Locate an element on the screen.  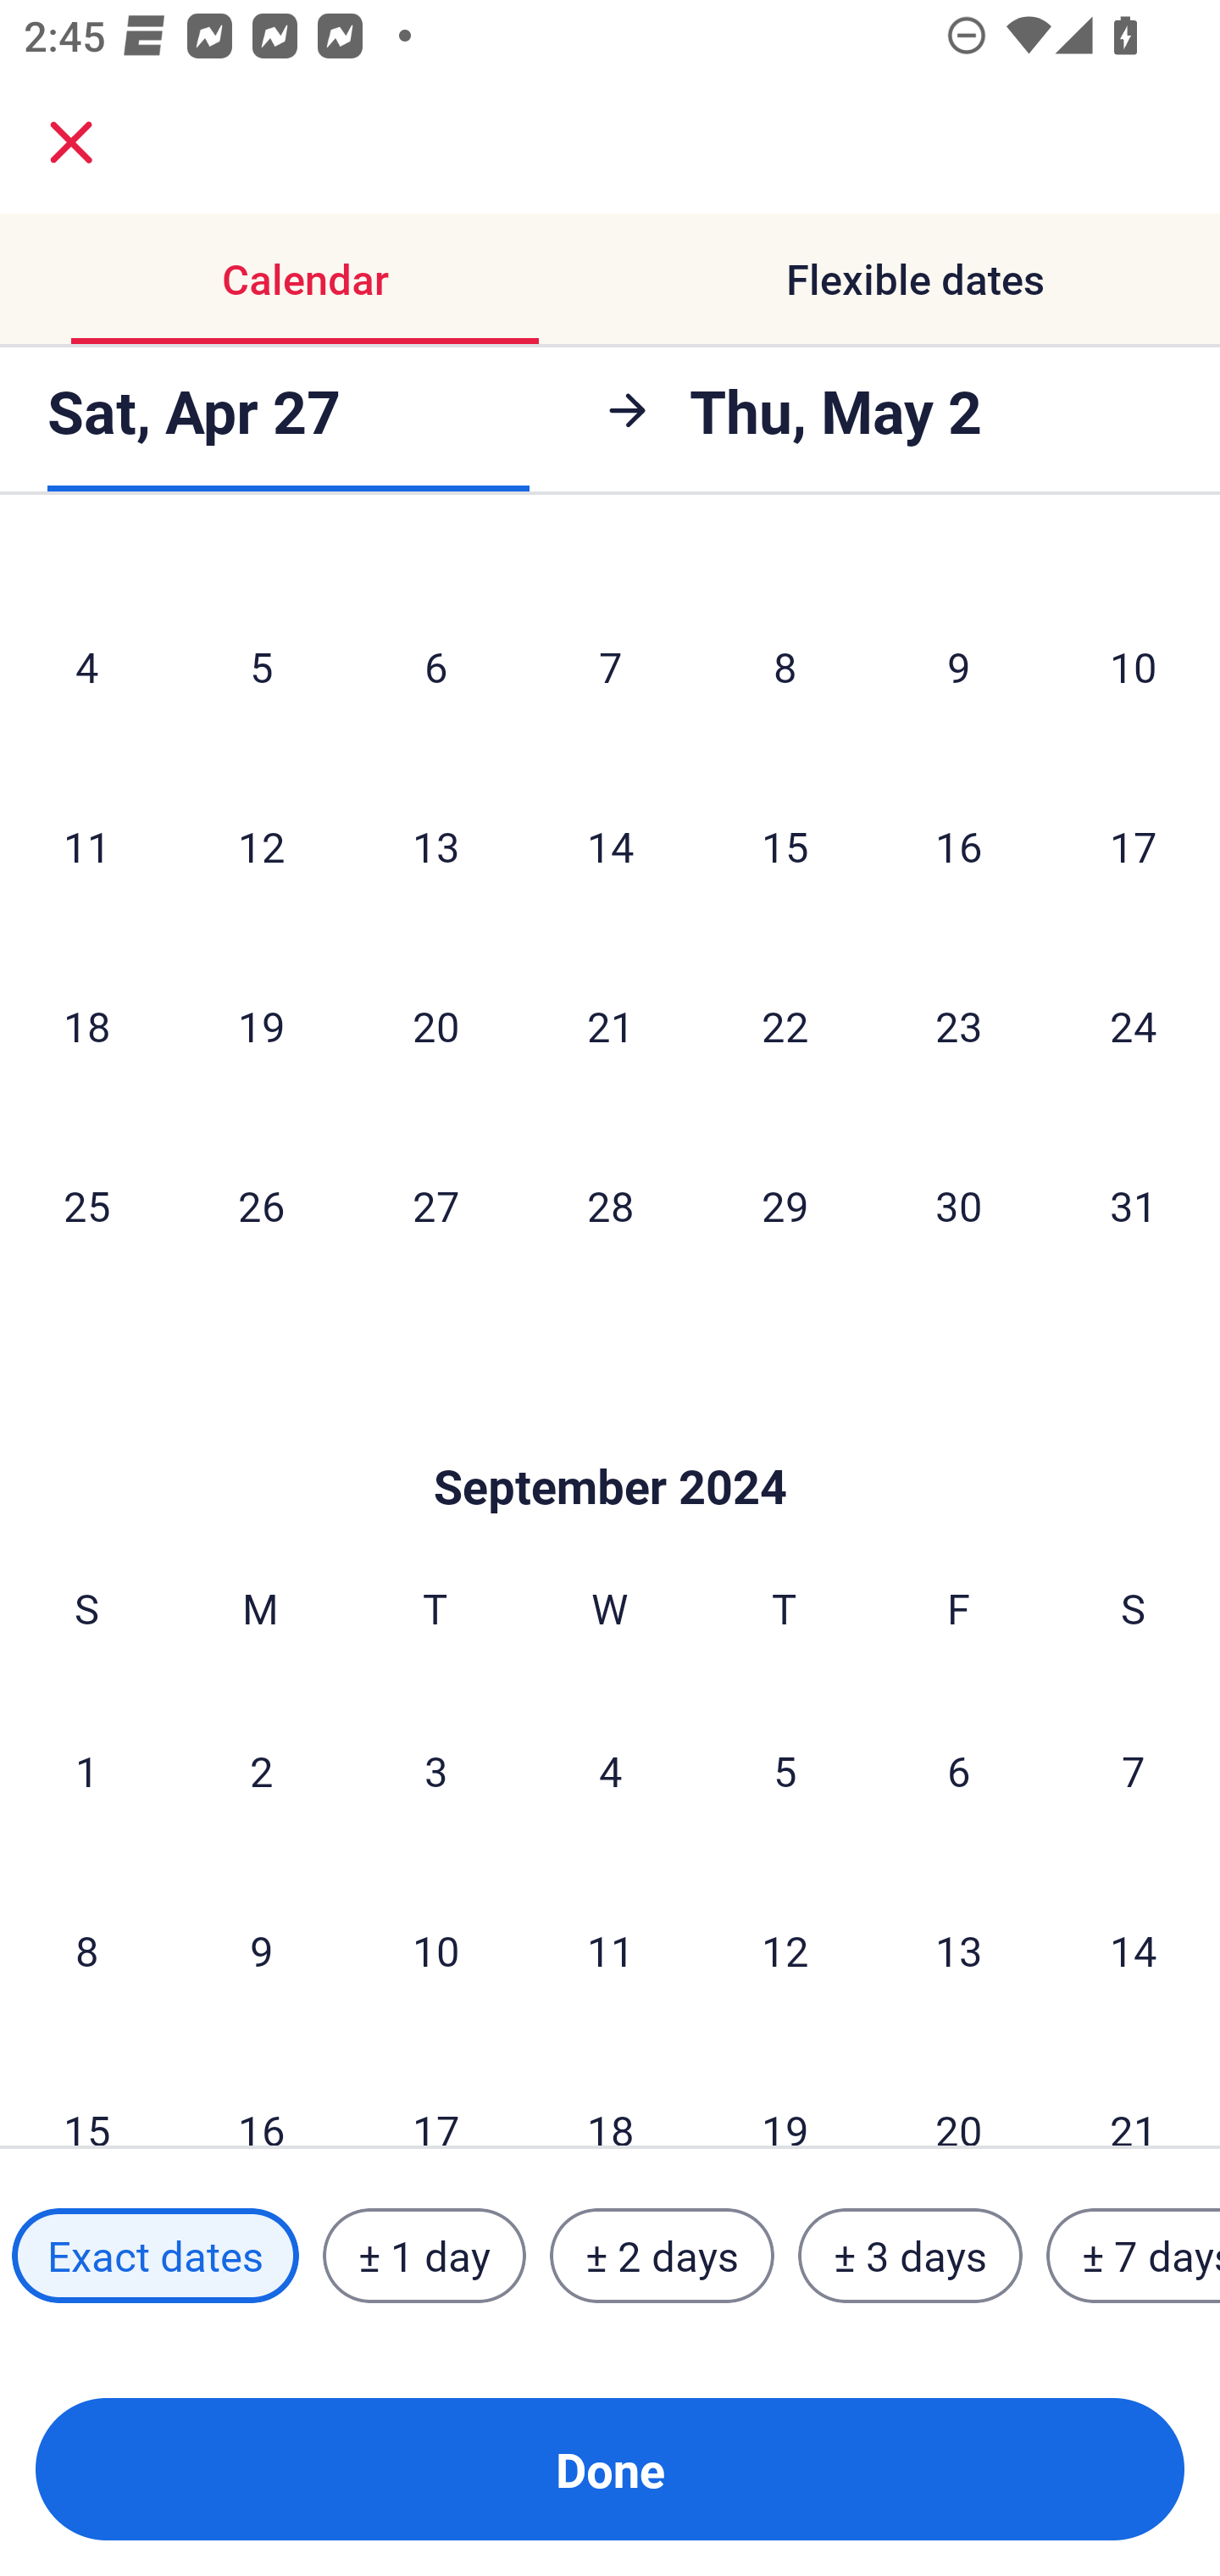
14 Wednesday, August 14, 2024 is located at coordinates (610, 846).